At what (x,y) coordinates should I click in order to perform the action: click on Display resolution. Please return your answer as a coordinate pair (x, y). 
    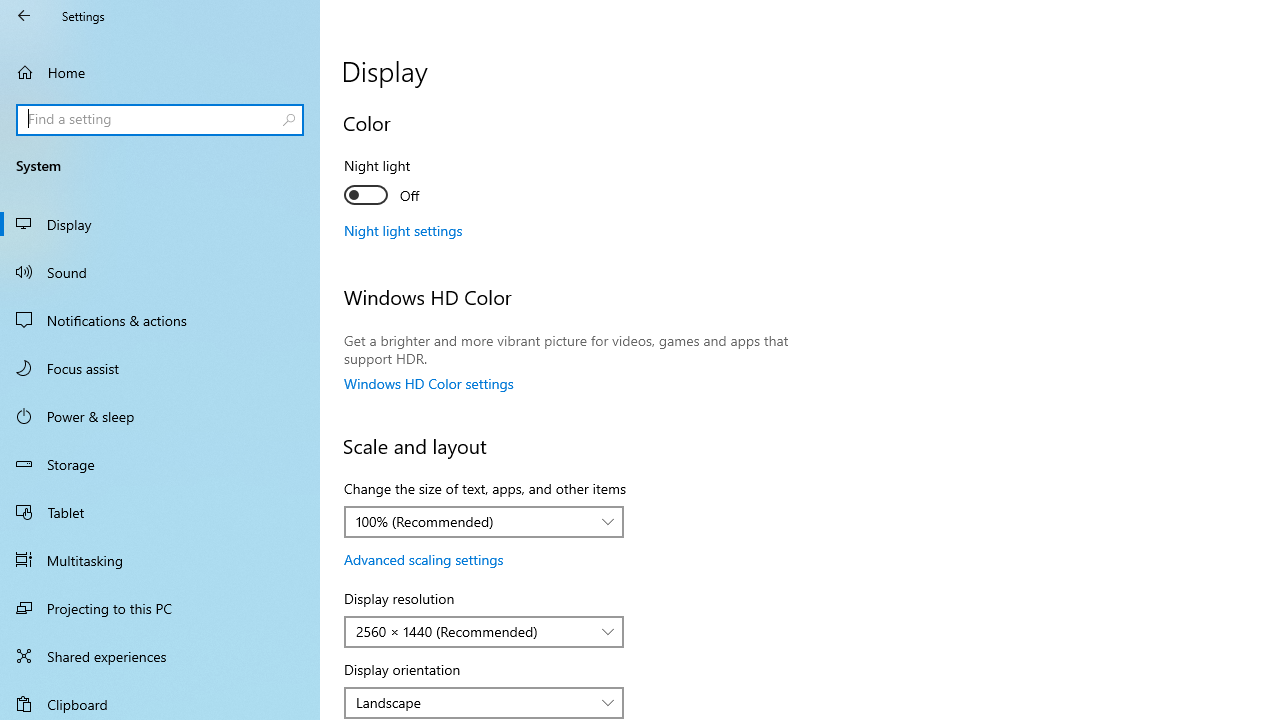
    Looking at the image, I should click on (484, 632).